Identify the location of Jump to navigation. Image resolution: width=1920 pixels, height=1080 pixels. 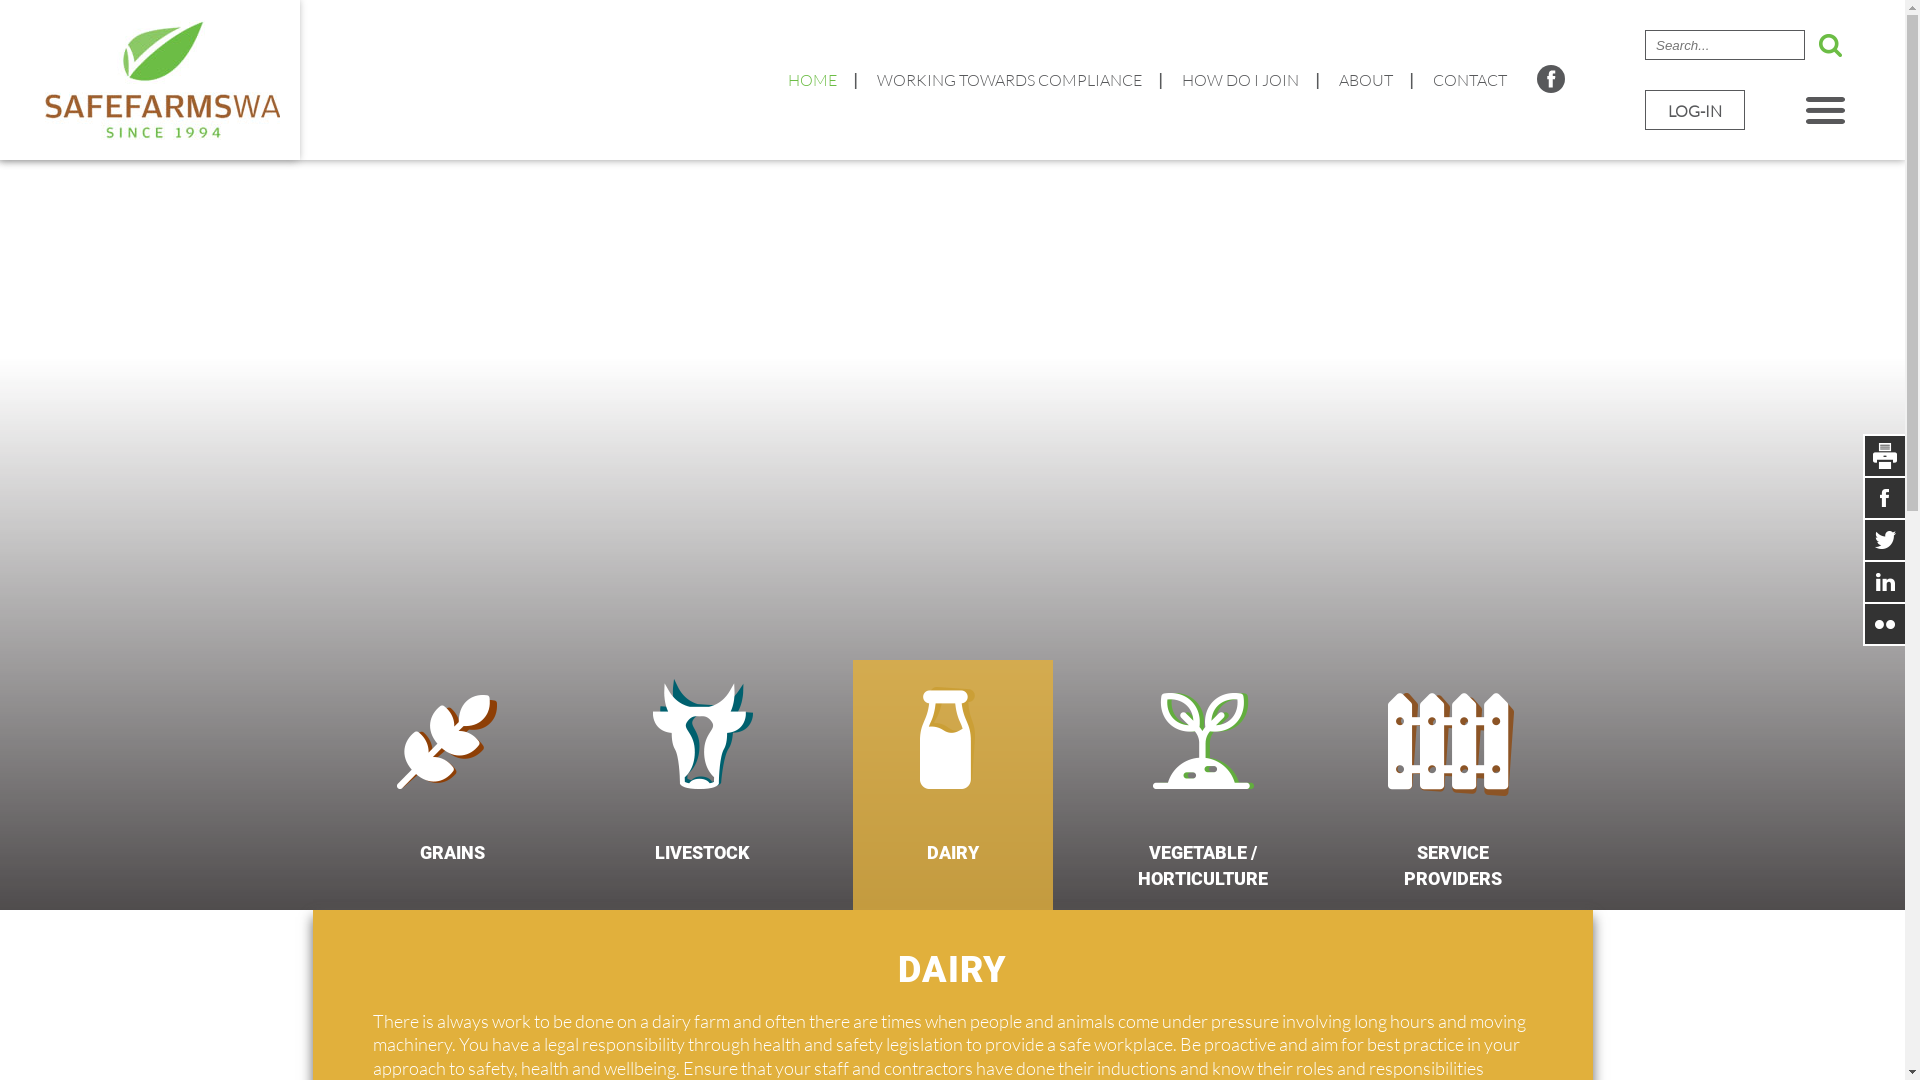
(952, 3).